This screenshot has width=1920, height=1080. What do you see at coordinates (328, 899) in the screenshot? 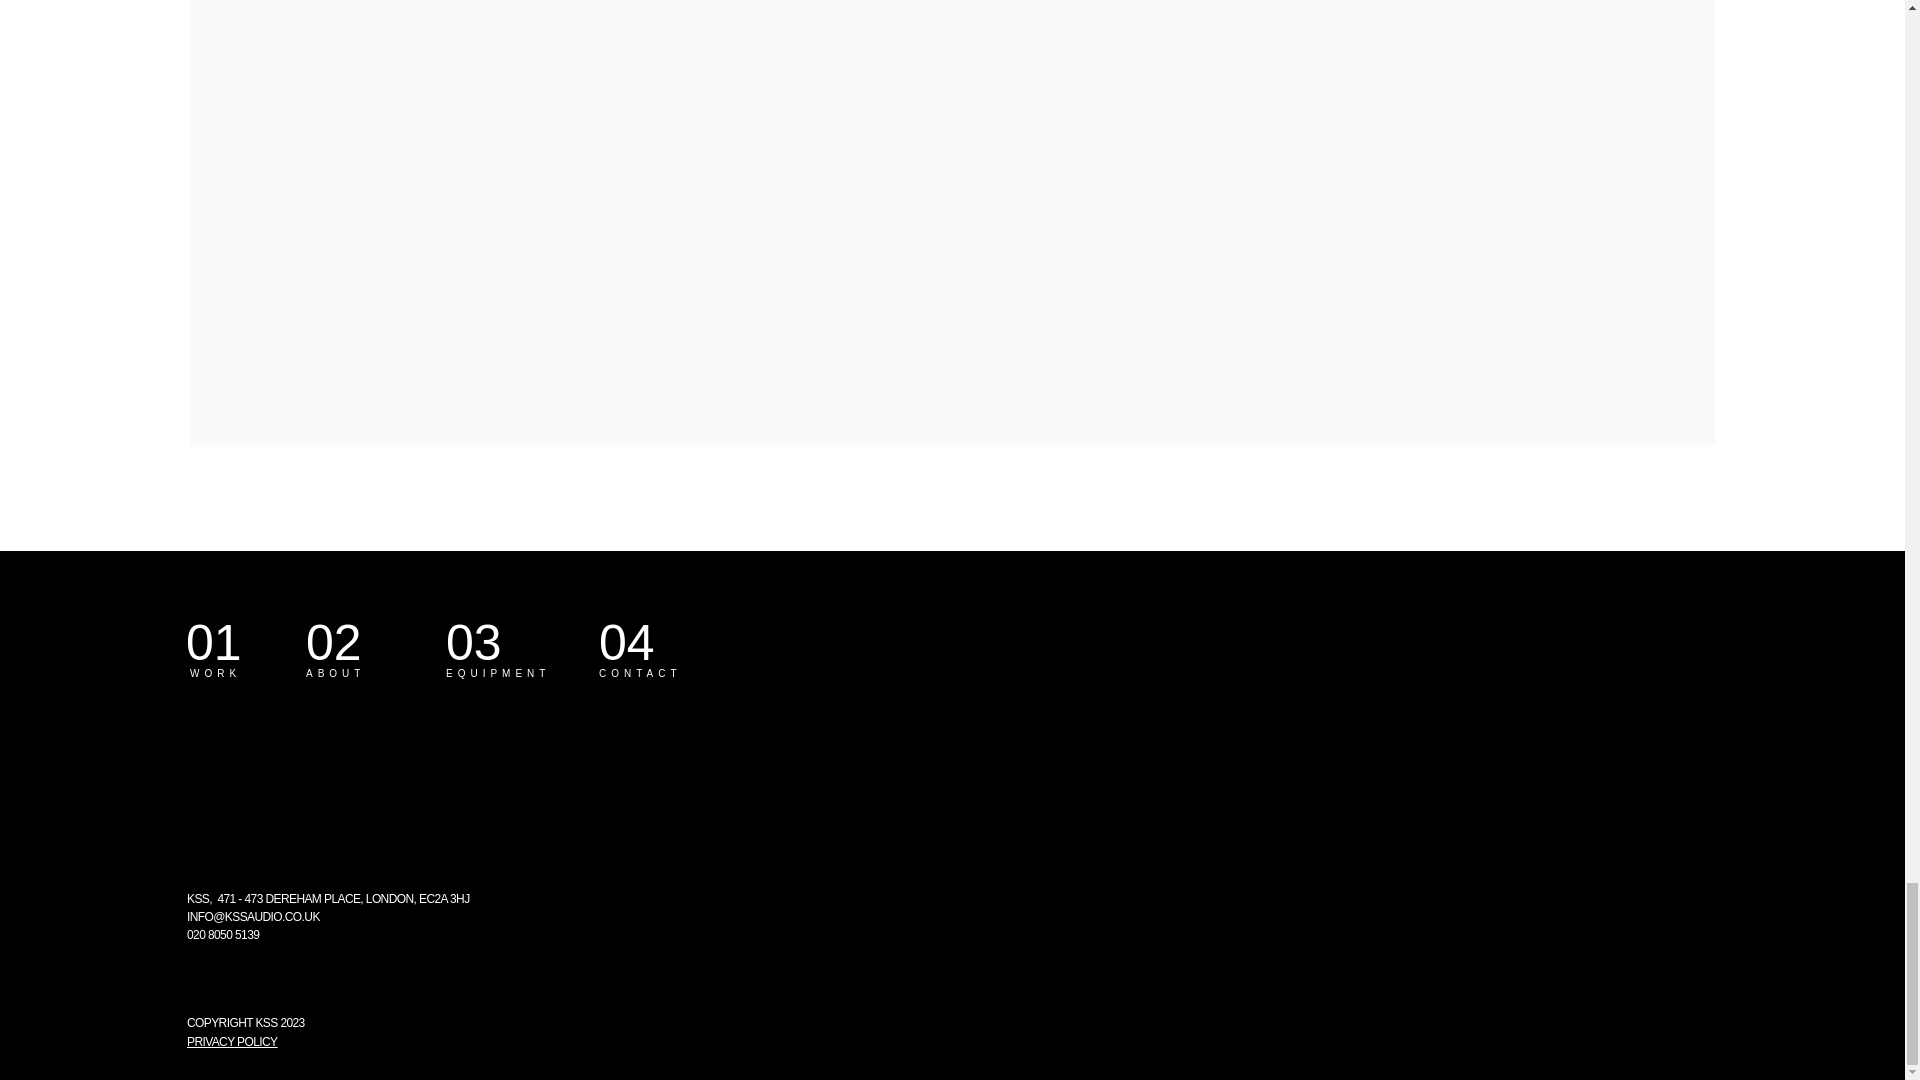
I see `KSS,  471 - 473 DEREHAM PLACE, LONDON, EC2A 3HJ` at bounding box center [328, 899].